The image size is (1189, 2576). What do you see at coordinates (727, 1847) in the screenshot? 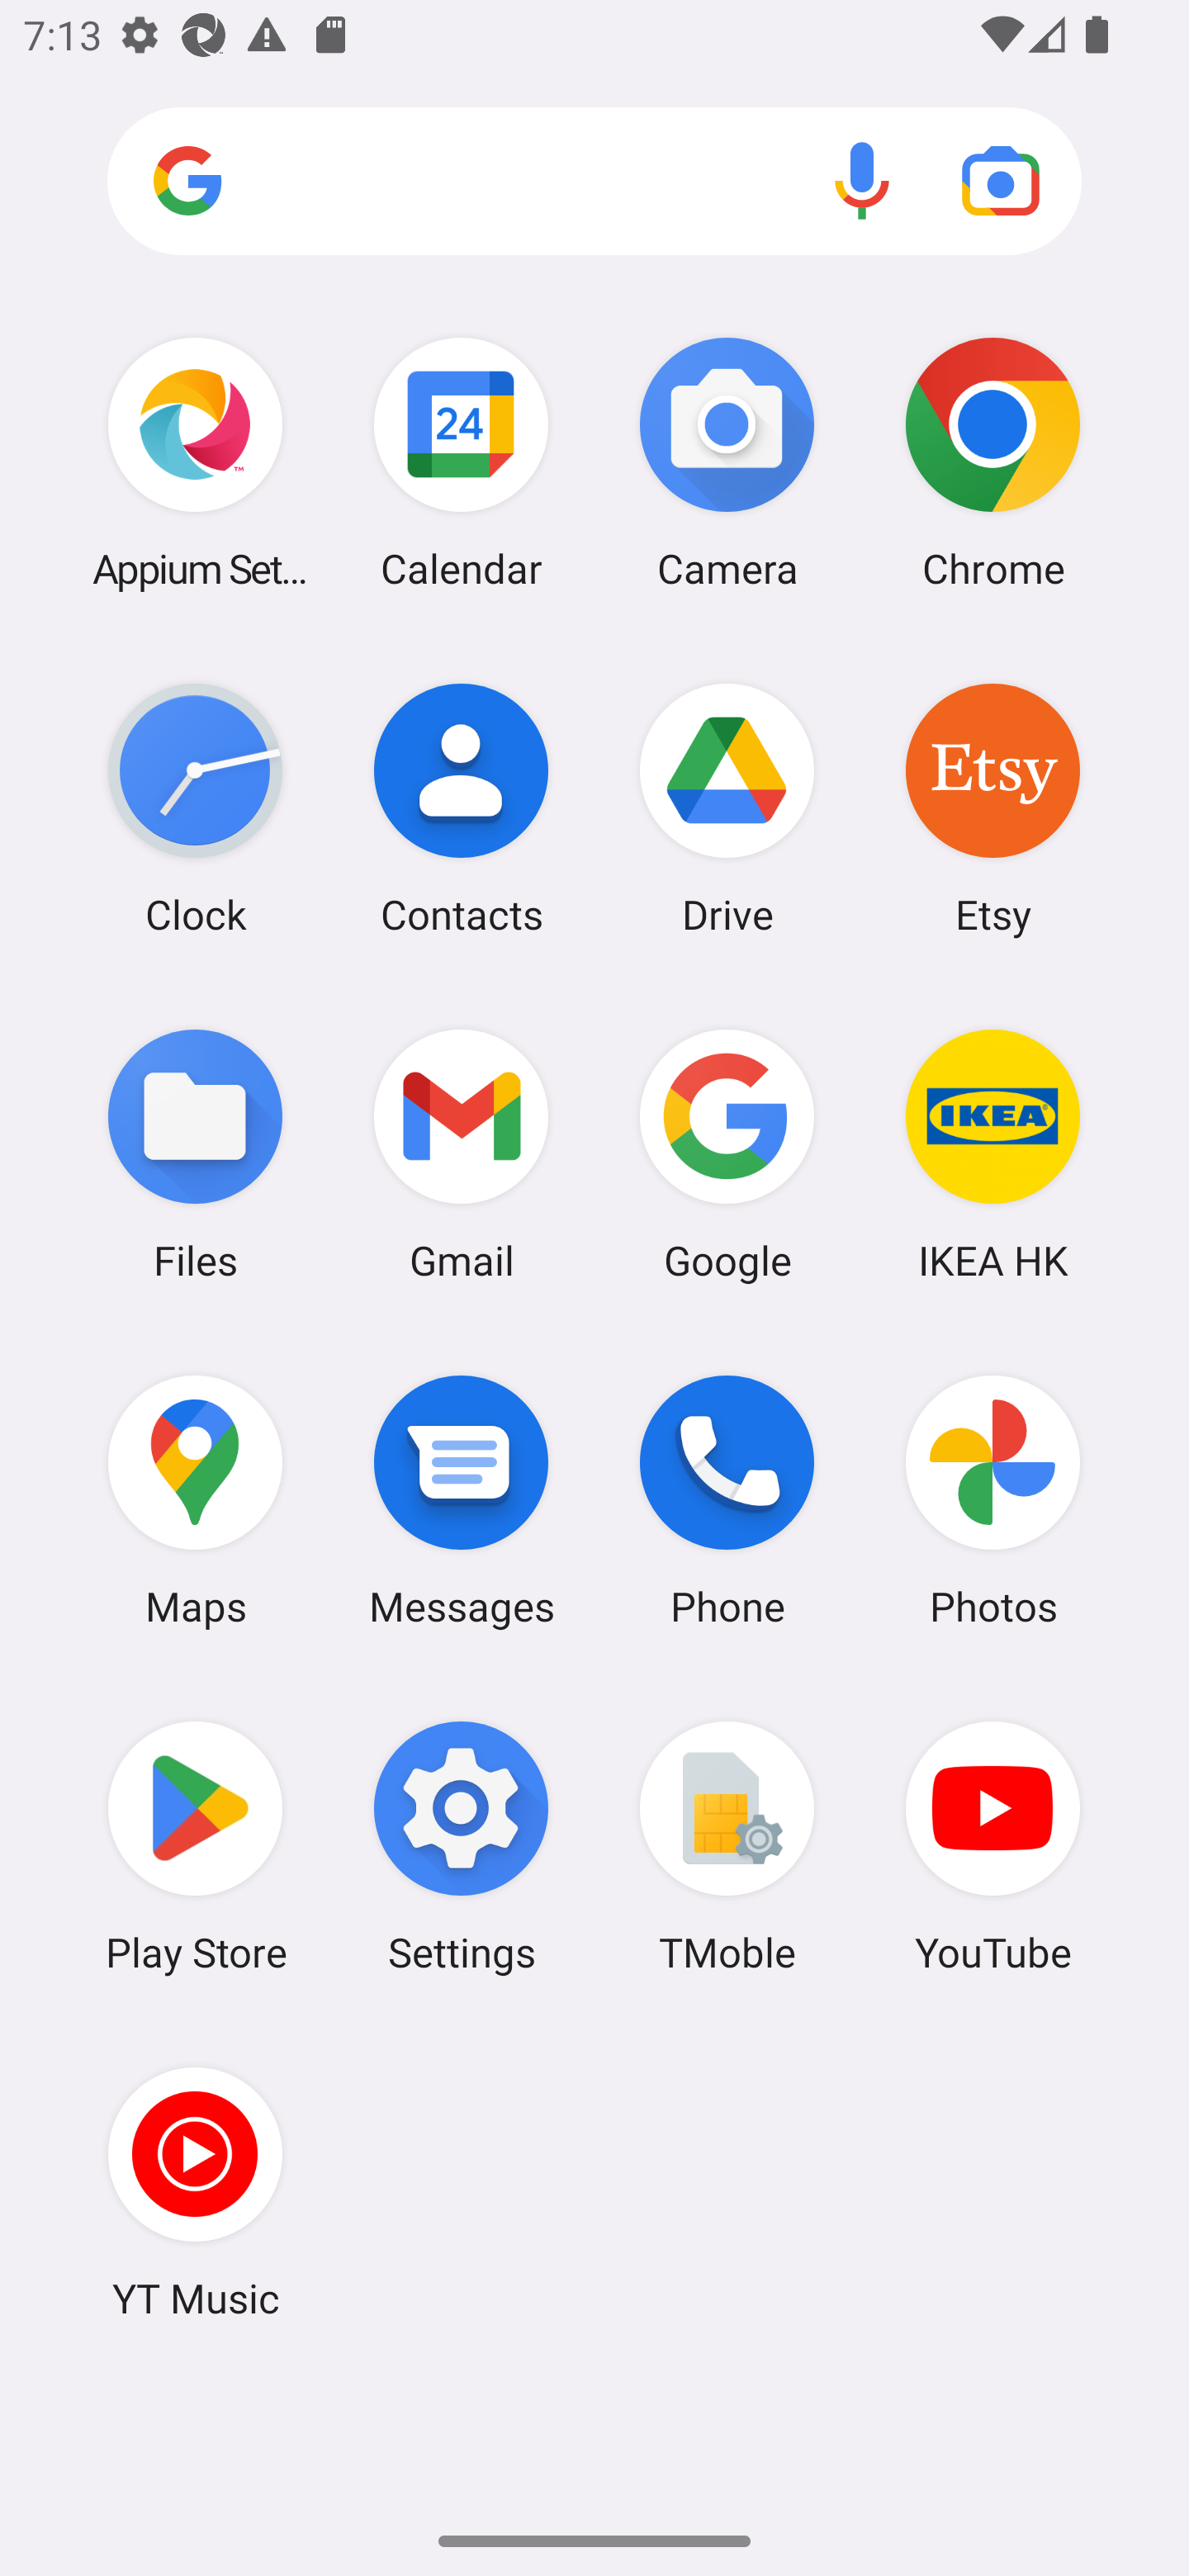
I see `TMoble` at bounding box center [727, 1847].